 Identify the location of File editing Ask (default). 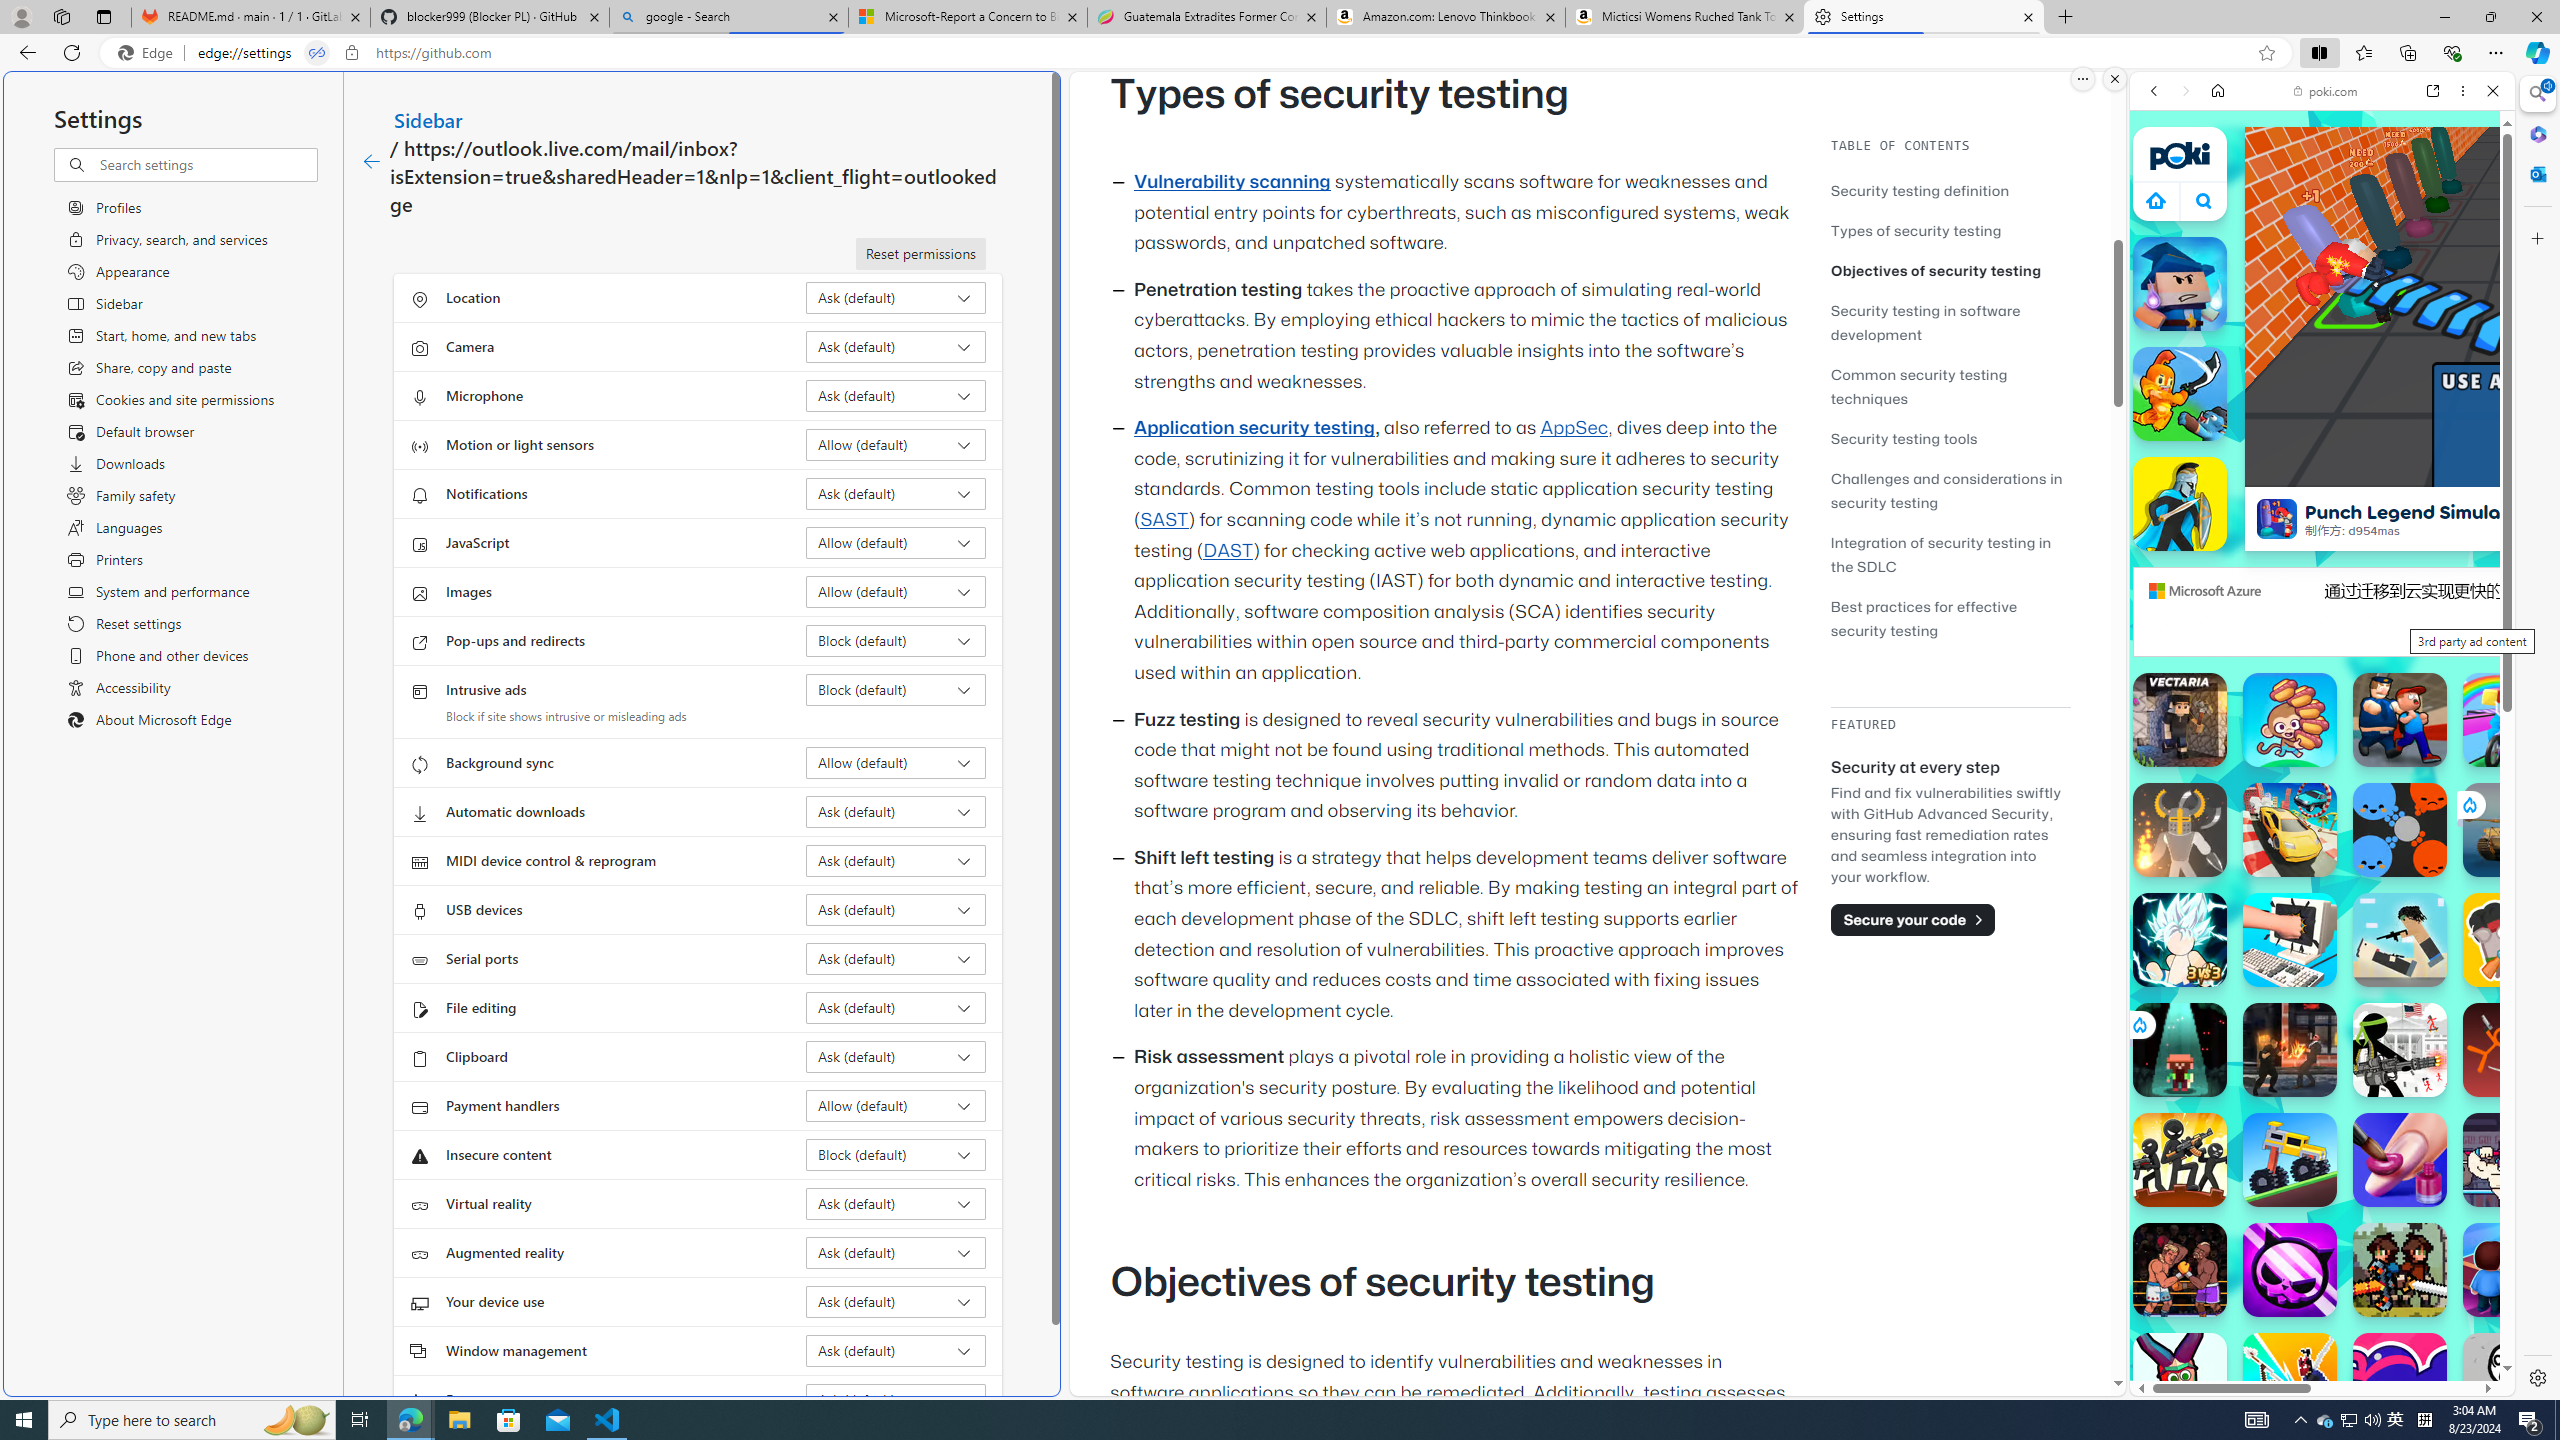
(896, 1008).